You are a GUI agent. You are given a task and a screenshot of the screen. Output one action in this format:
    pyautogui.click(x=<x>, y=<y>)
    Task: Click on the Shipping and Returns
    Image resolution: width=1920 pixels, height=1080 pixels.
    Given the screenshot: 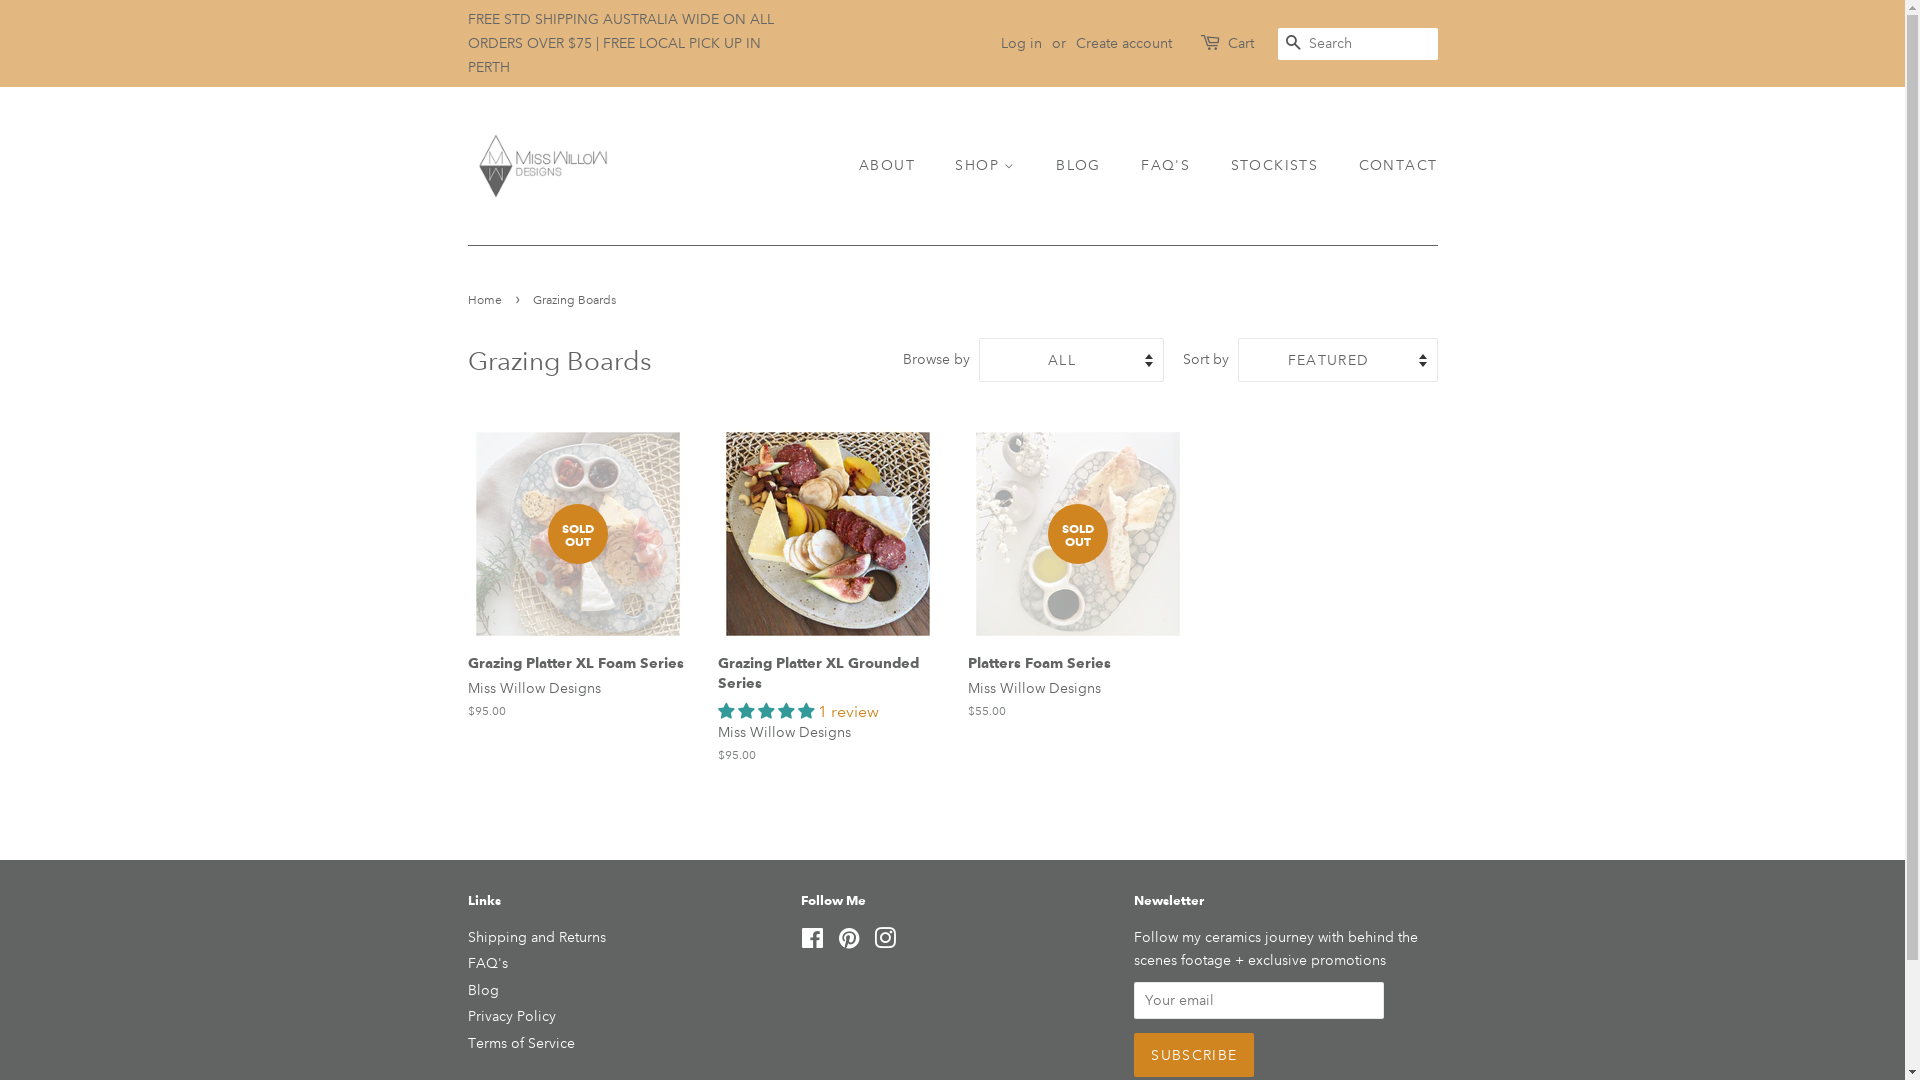 What is the action you would take?
    pyautogui.click(x=537, y=937)
    